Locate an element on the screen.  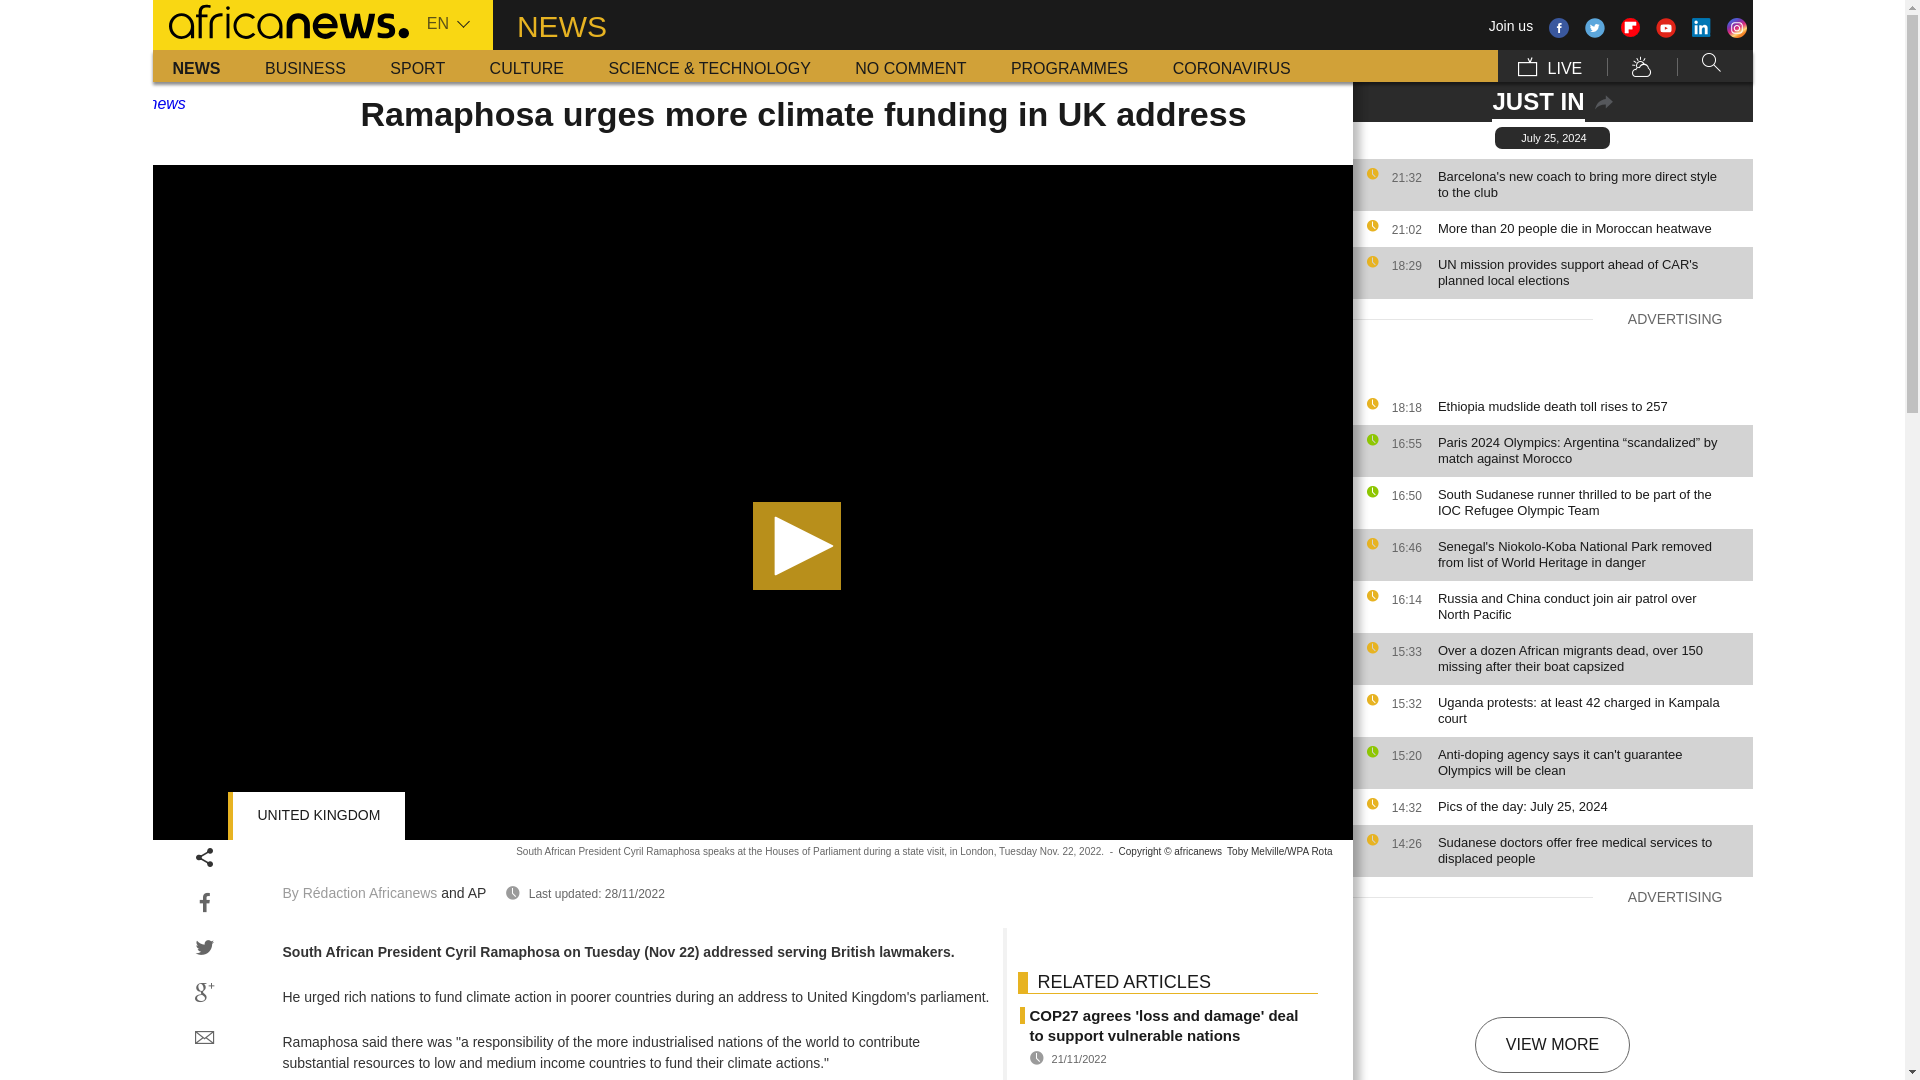
NEWS is located at coordinates (196, 66).